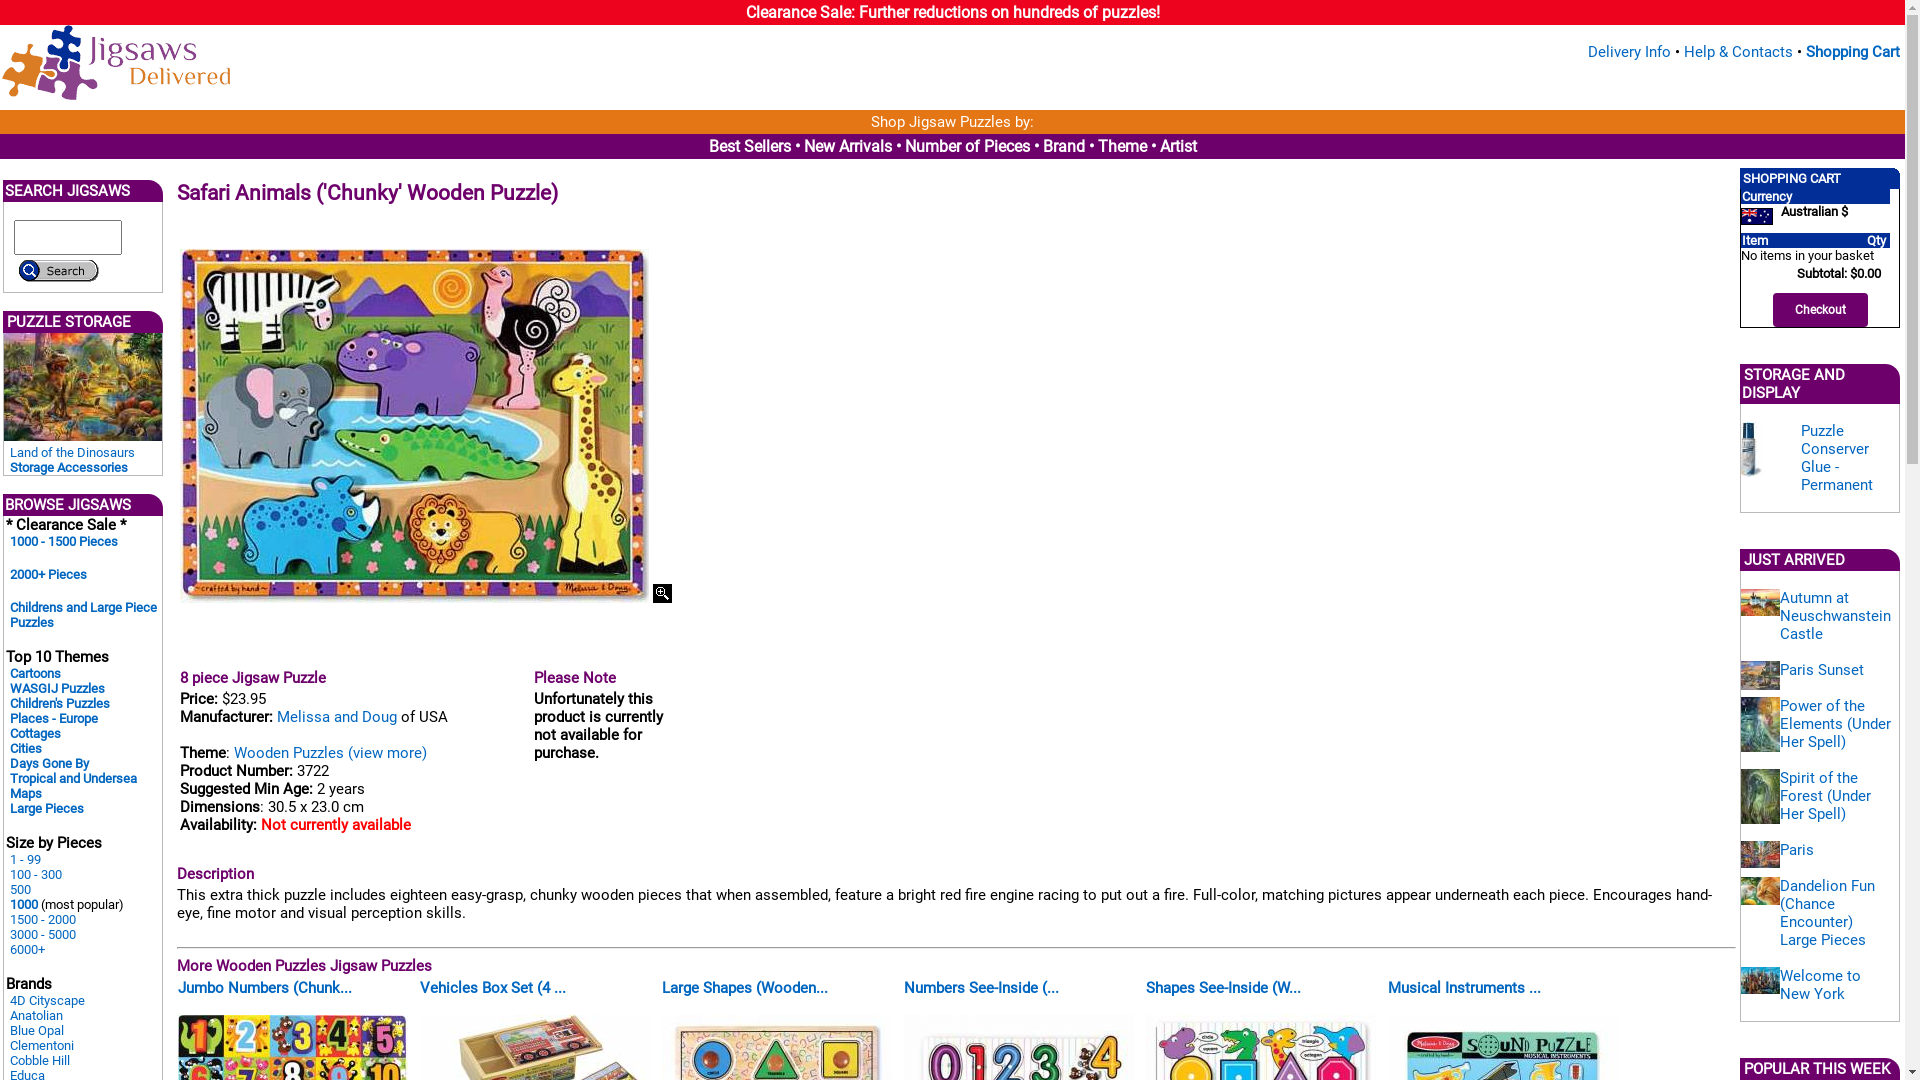 This screenshot has height=1080, width=1920. I want to click on Dandelion Fun (Chance Encounter) Large Pieces, so click(1828, 913).